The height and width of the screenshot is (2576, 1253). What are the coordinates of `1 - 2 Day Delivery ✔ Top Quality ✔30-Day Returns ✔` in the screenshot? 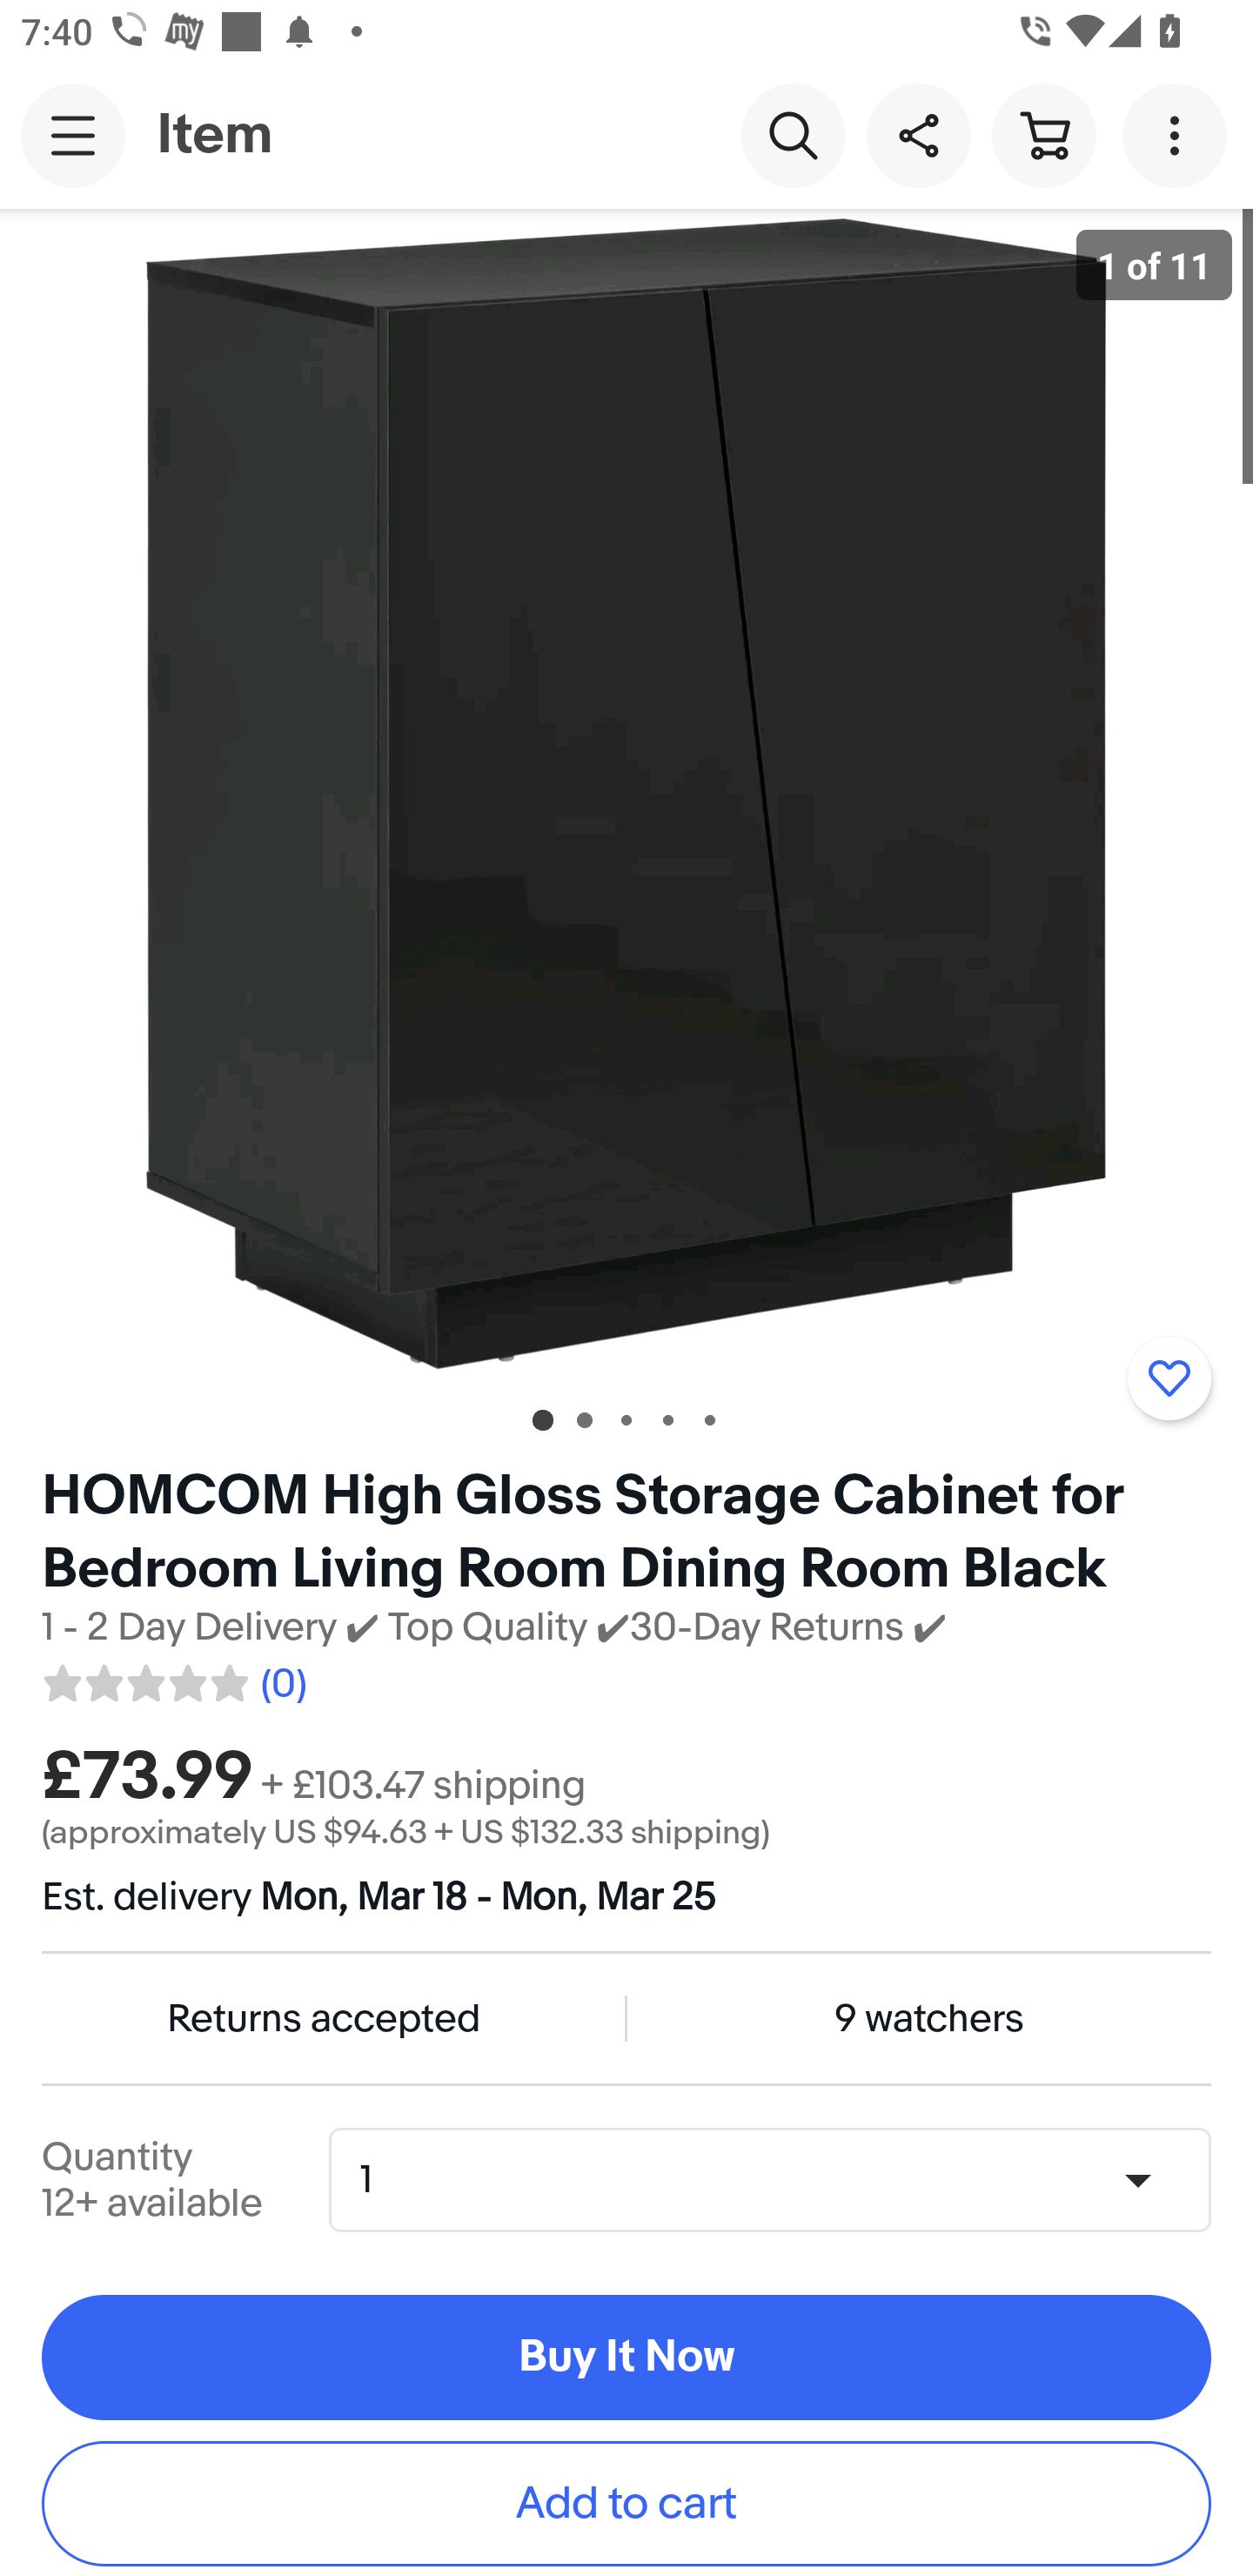 It's located at (494, 1627).